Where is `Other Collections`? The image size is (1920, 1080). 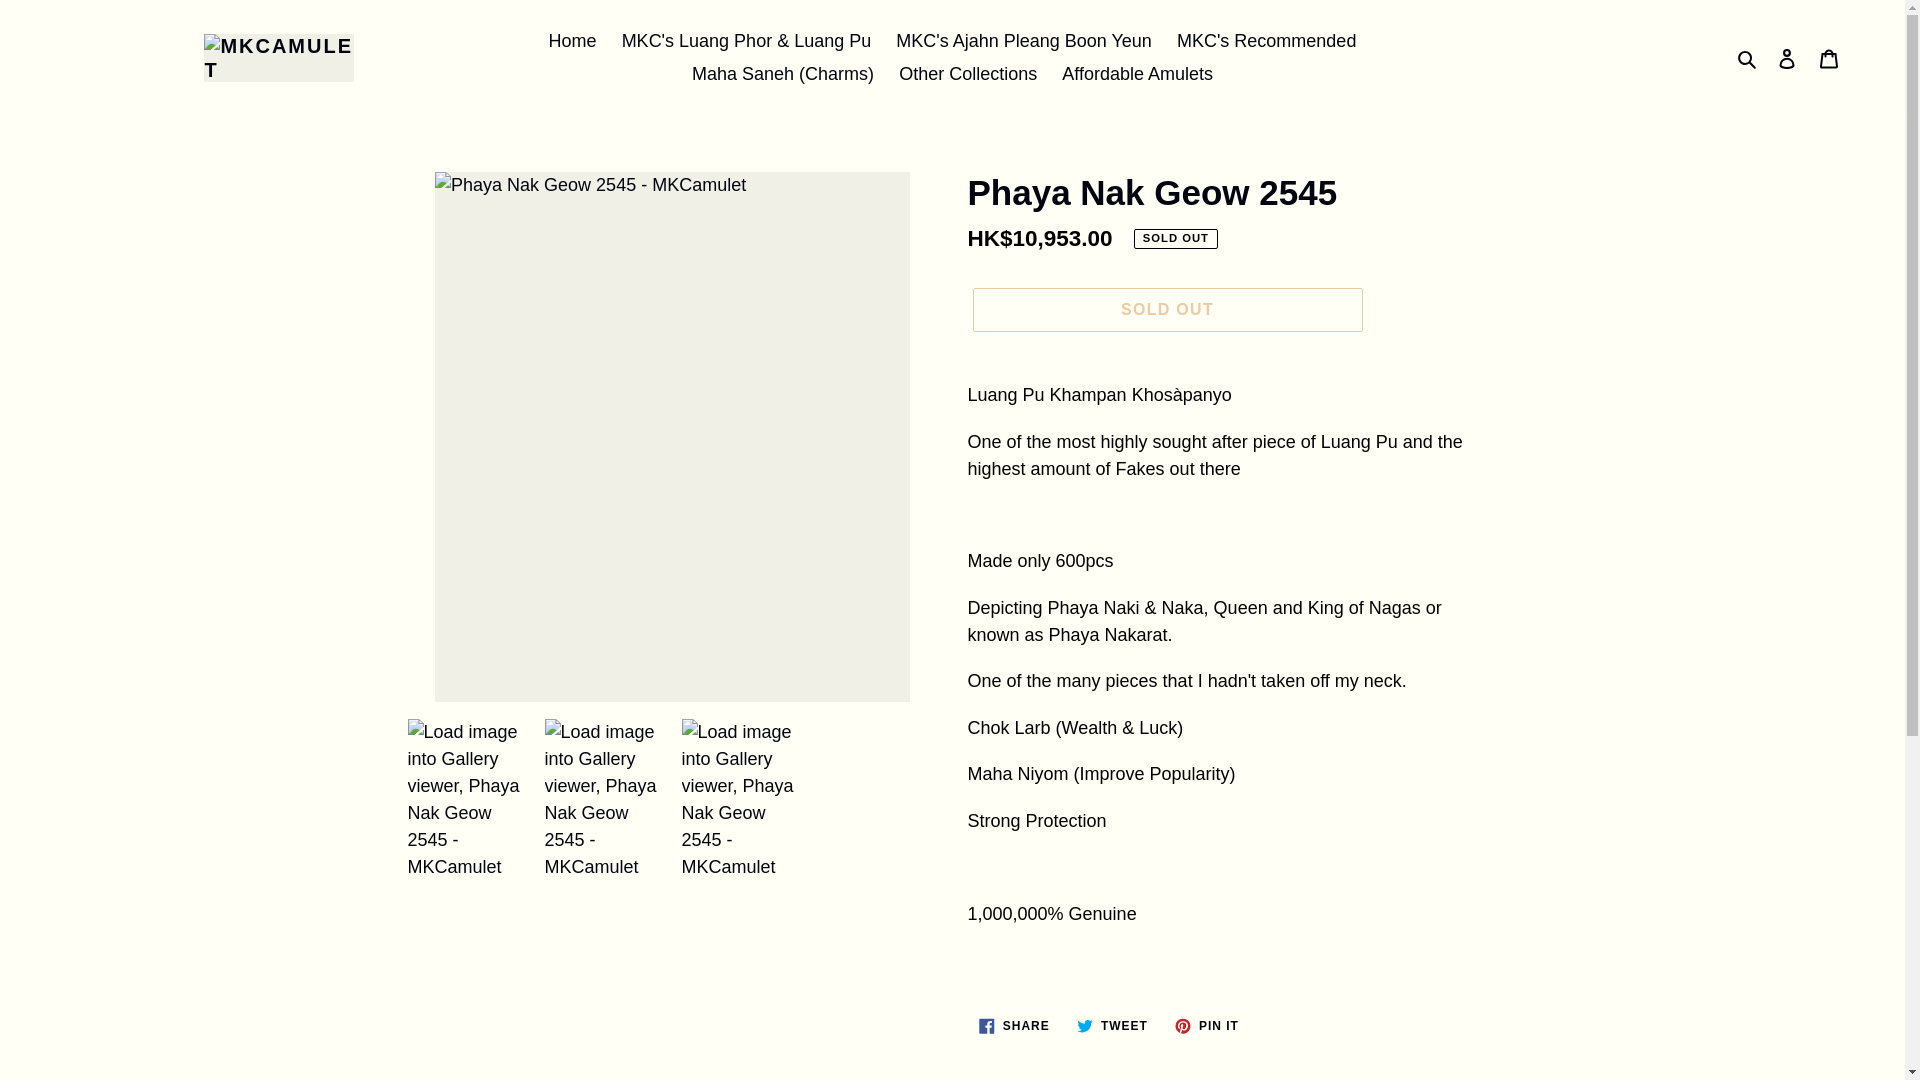
Other Collections is located at coordinates (1166, 310).